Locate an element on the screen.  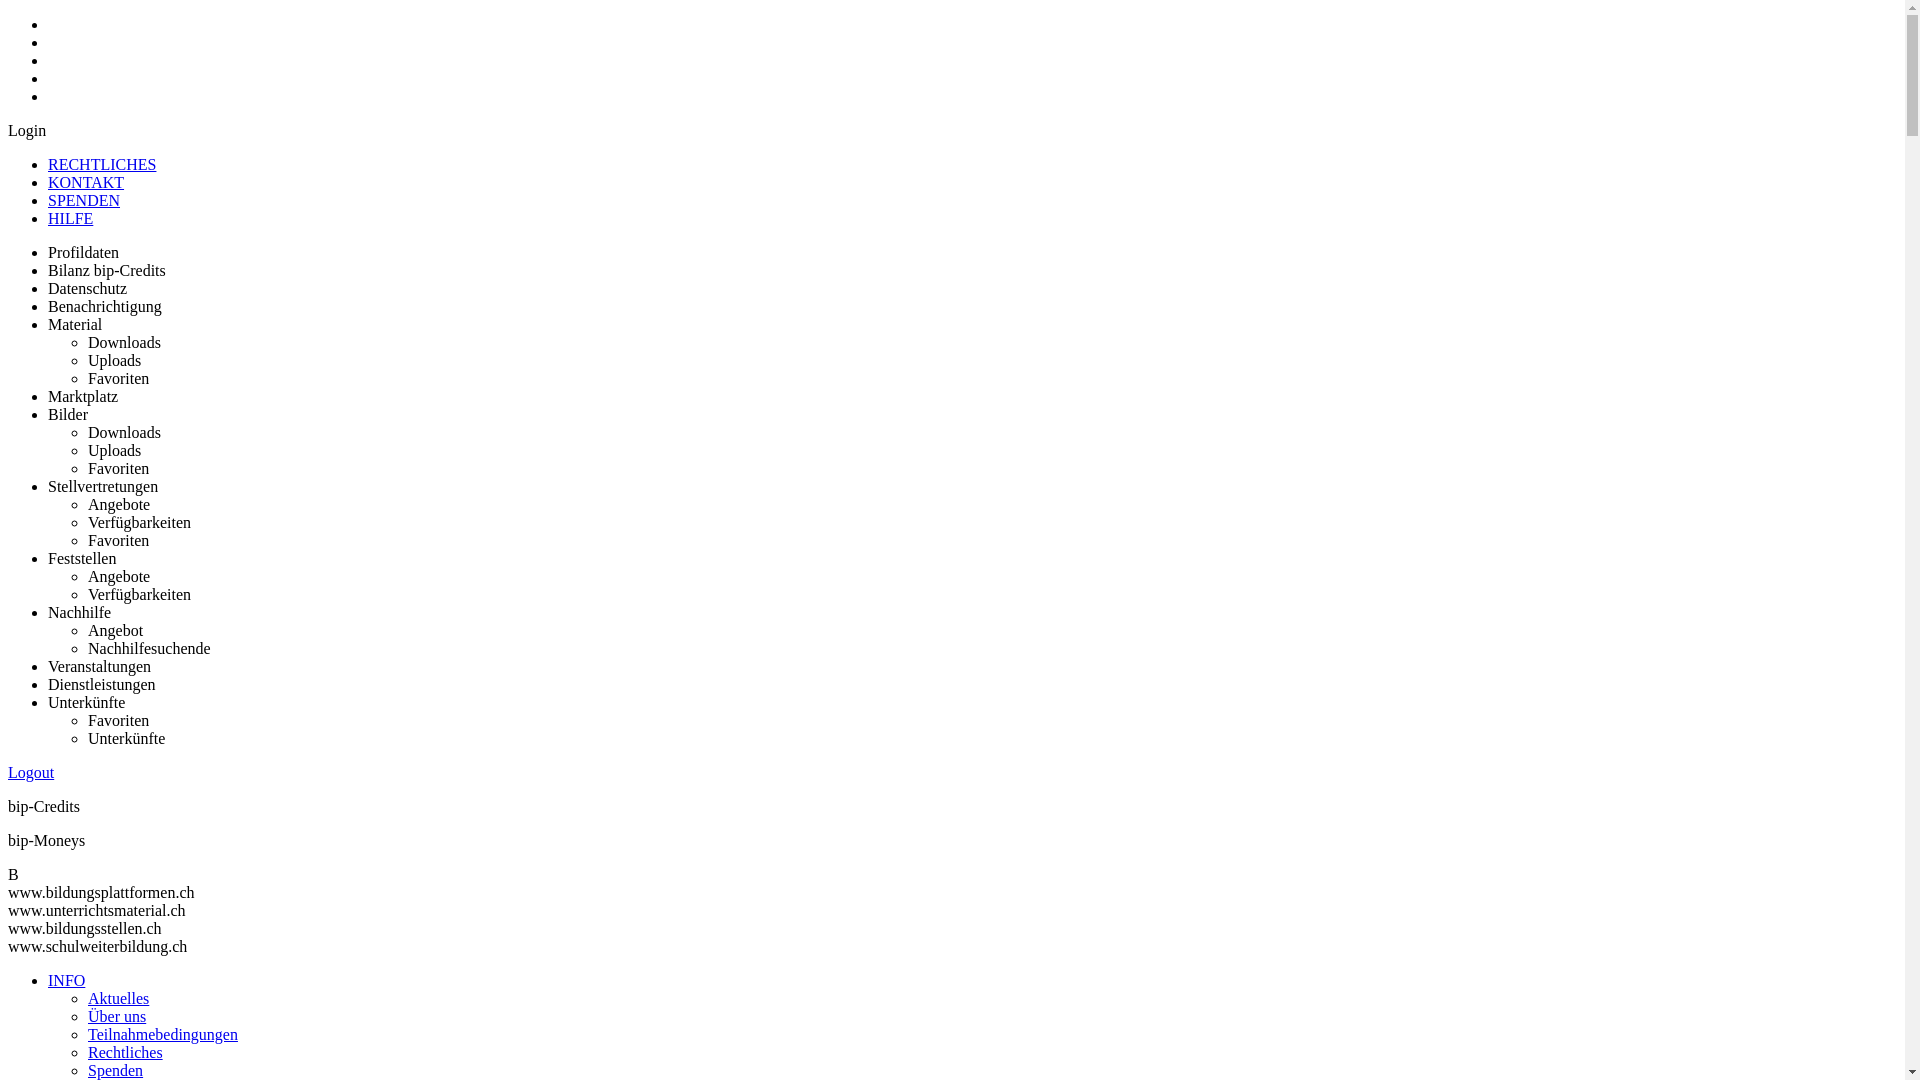
Marktplatz is located at coordinates (83, 396).